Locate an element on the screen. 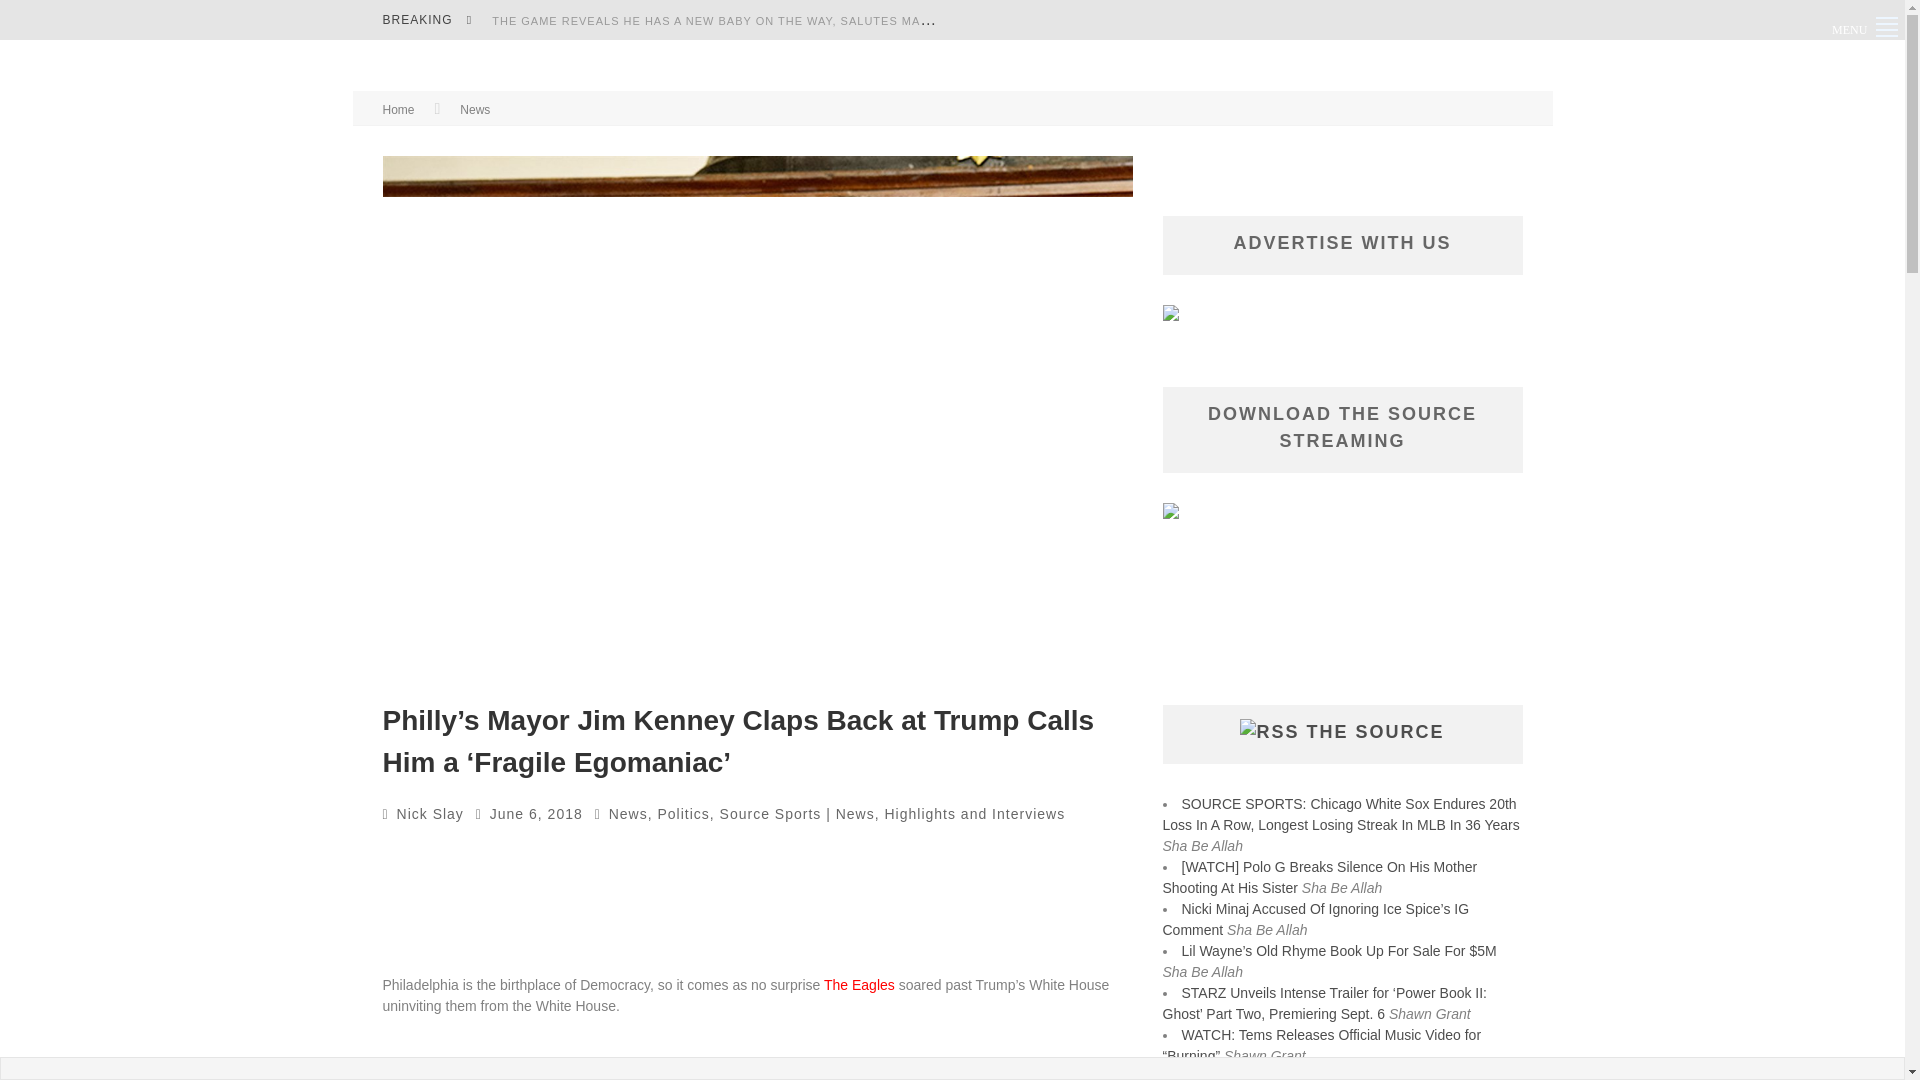 The height and width of the screenshot is (1080, 1920). News is located at coordinates (474, 109).